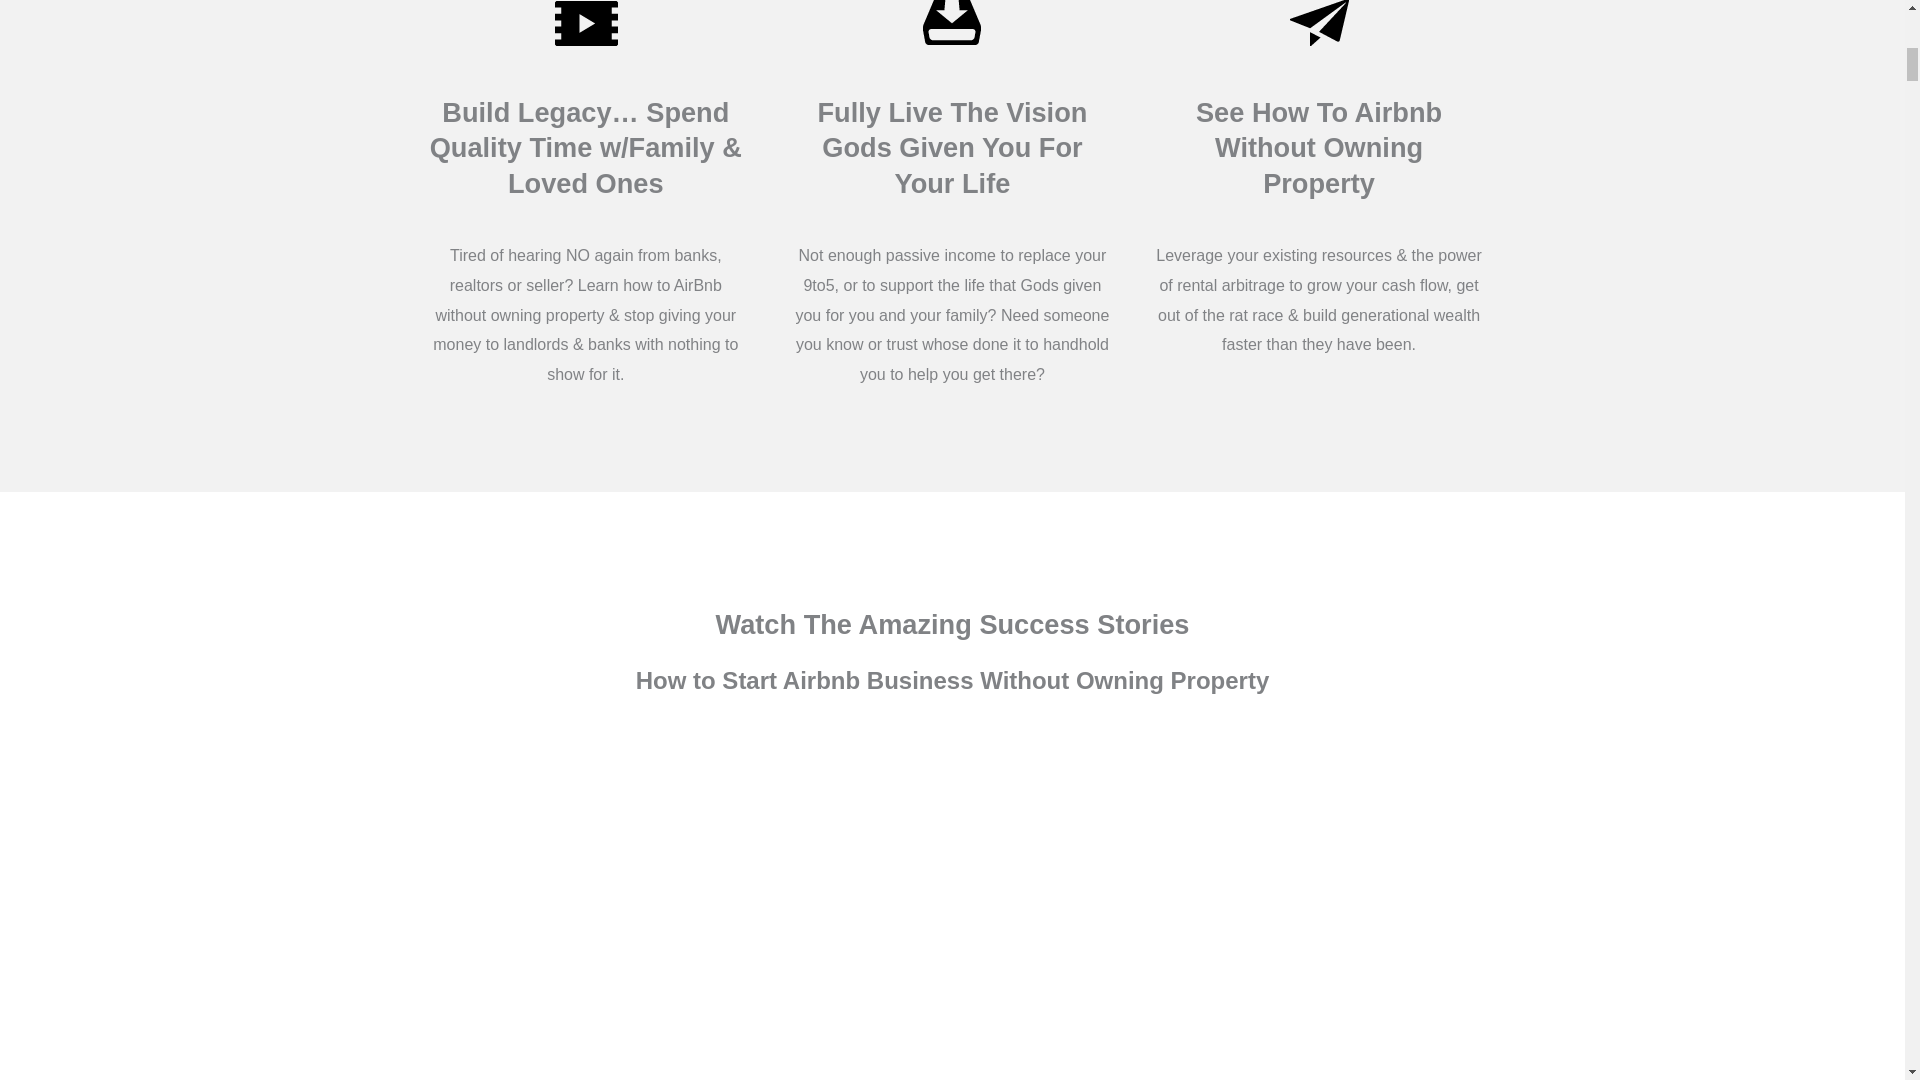  What do you see at coordinates (951, 28) in the screenshot?
I see `162` at bounding box center [951, 28].